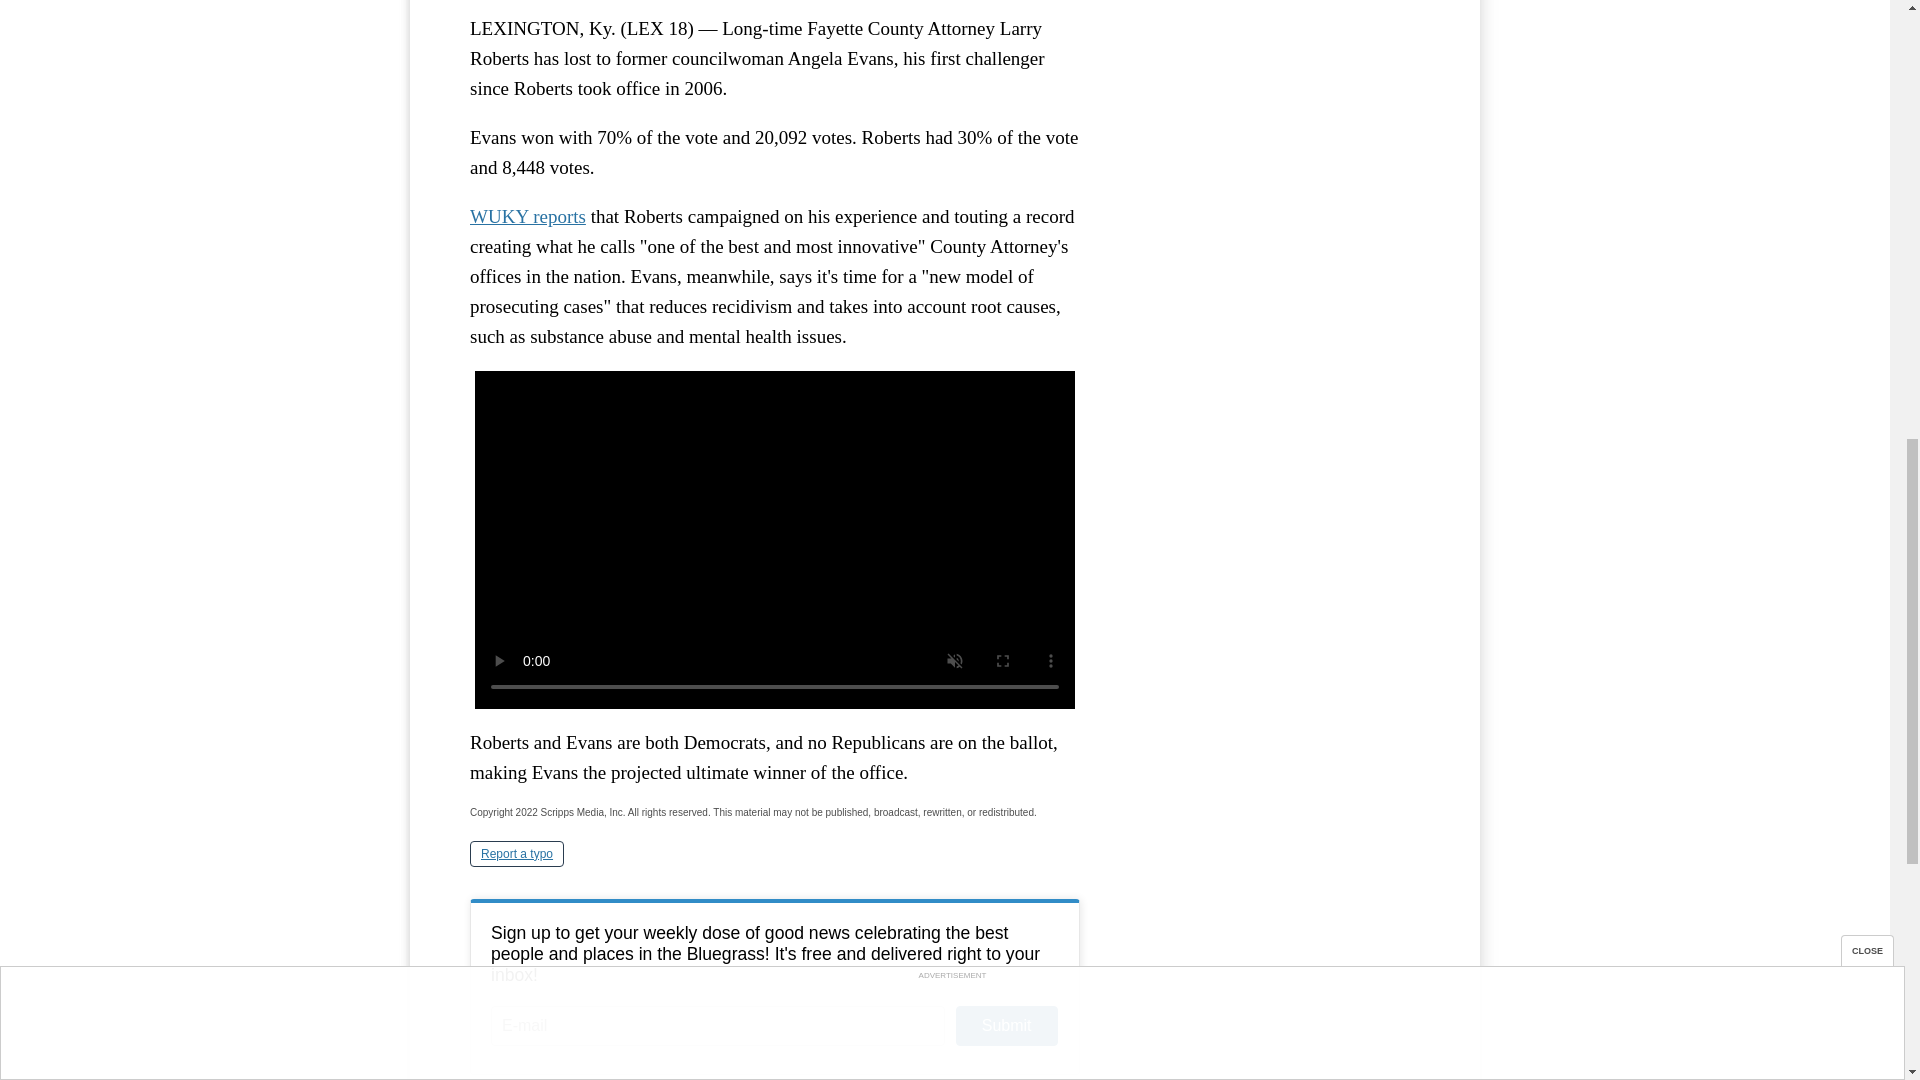 This screenshot has width=1920, height=1080. What do you see at coordinates (1006, 1026) in the screenshot?
I see `Submit` at bounding box center [1006, 1026].